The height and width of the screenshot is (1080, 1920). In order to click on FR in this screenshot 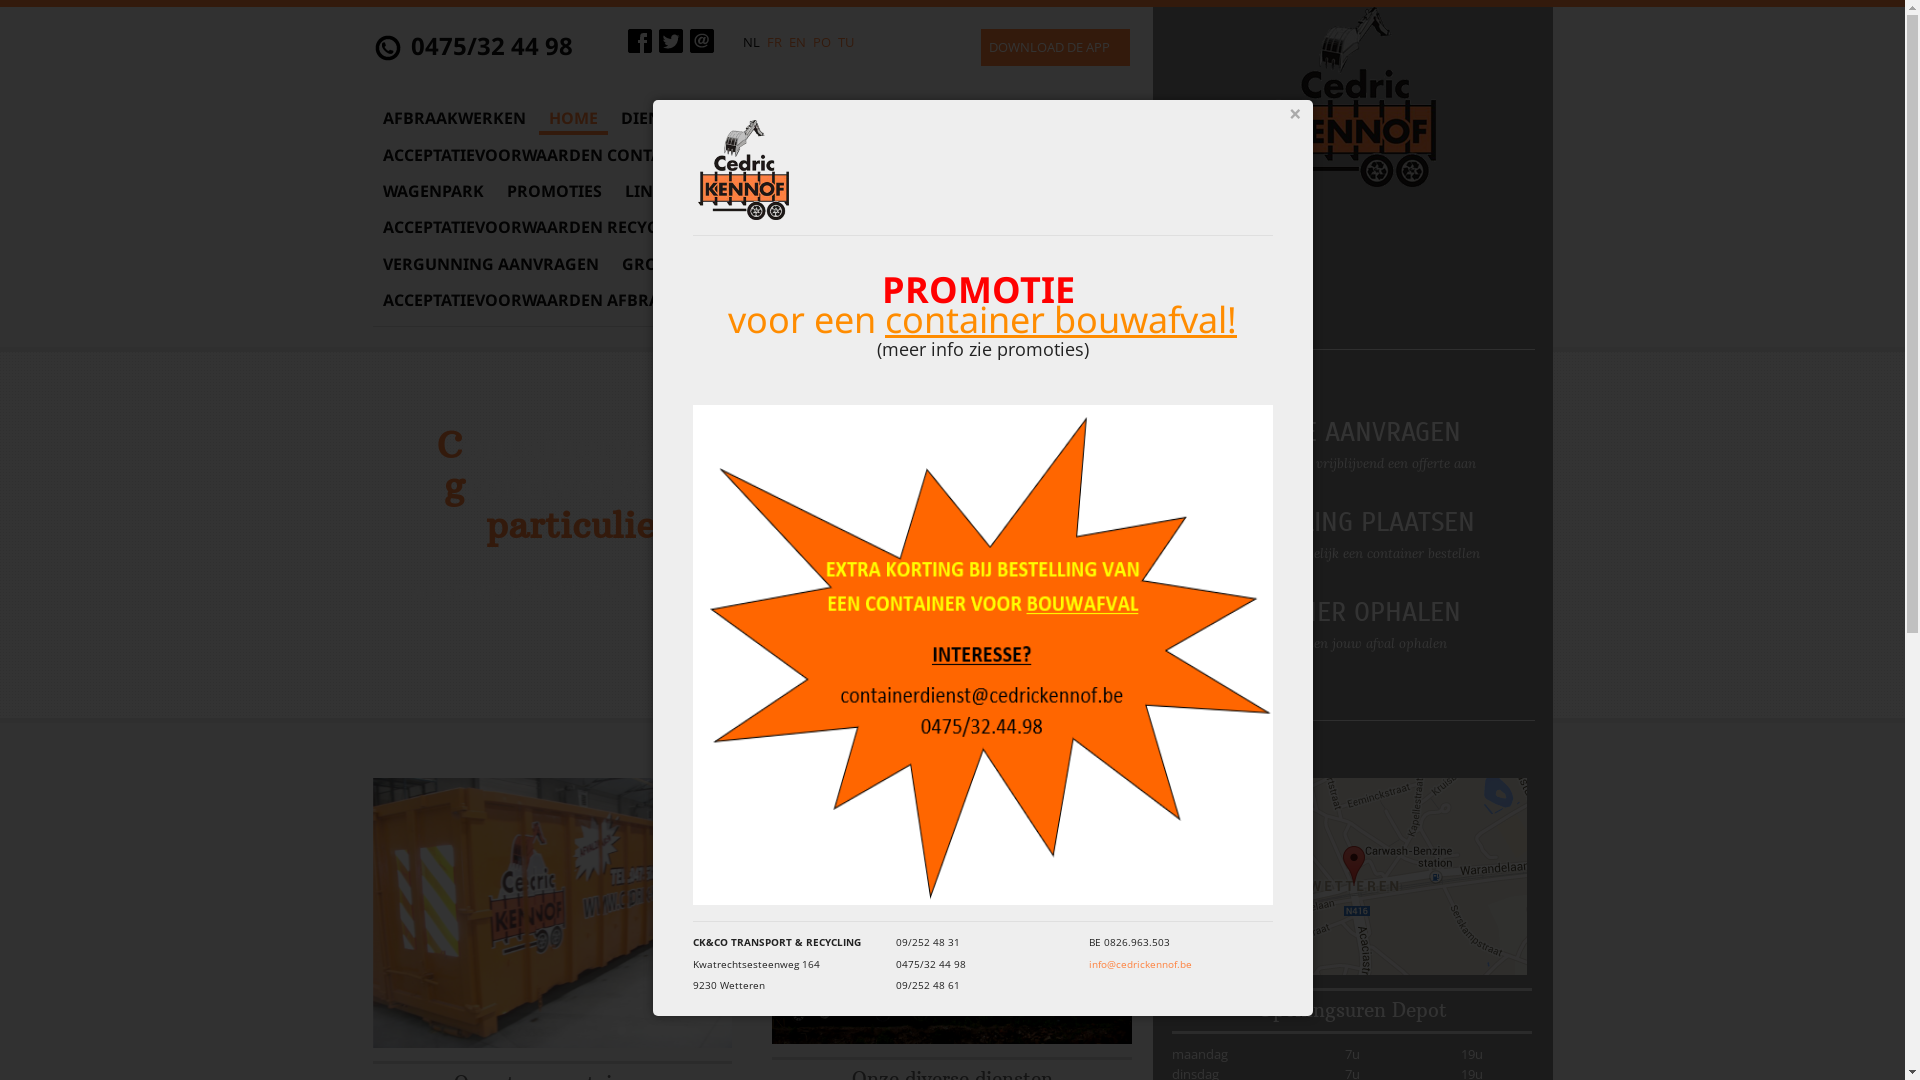, I will do `click(774, 42)`.